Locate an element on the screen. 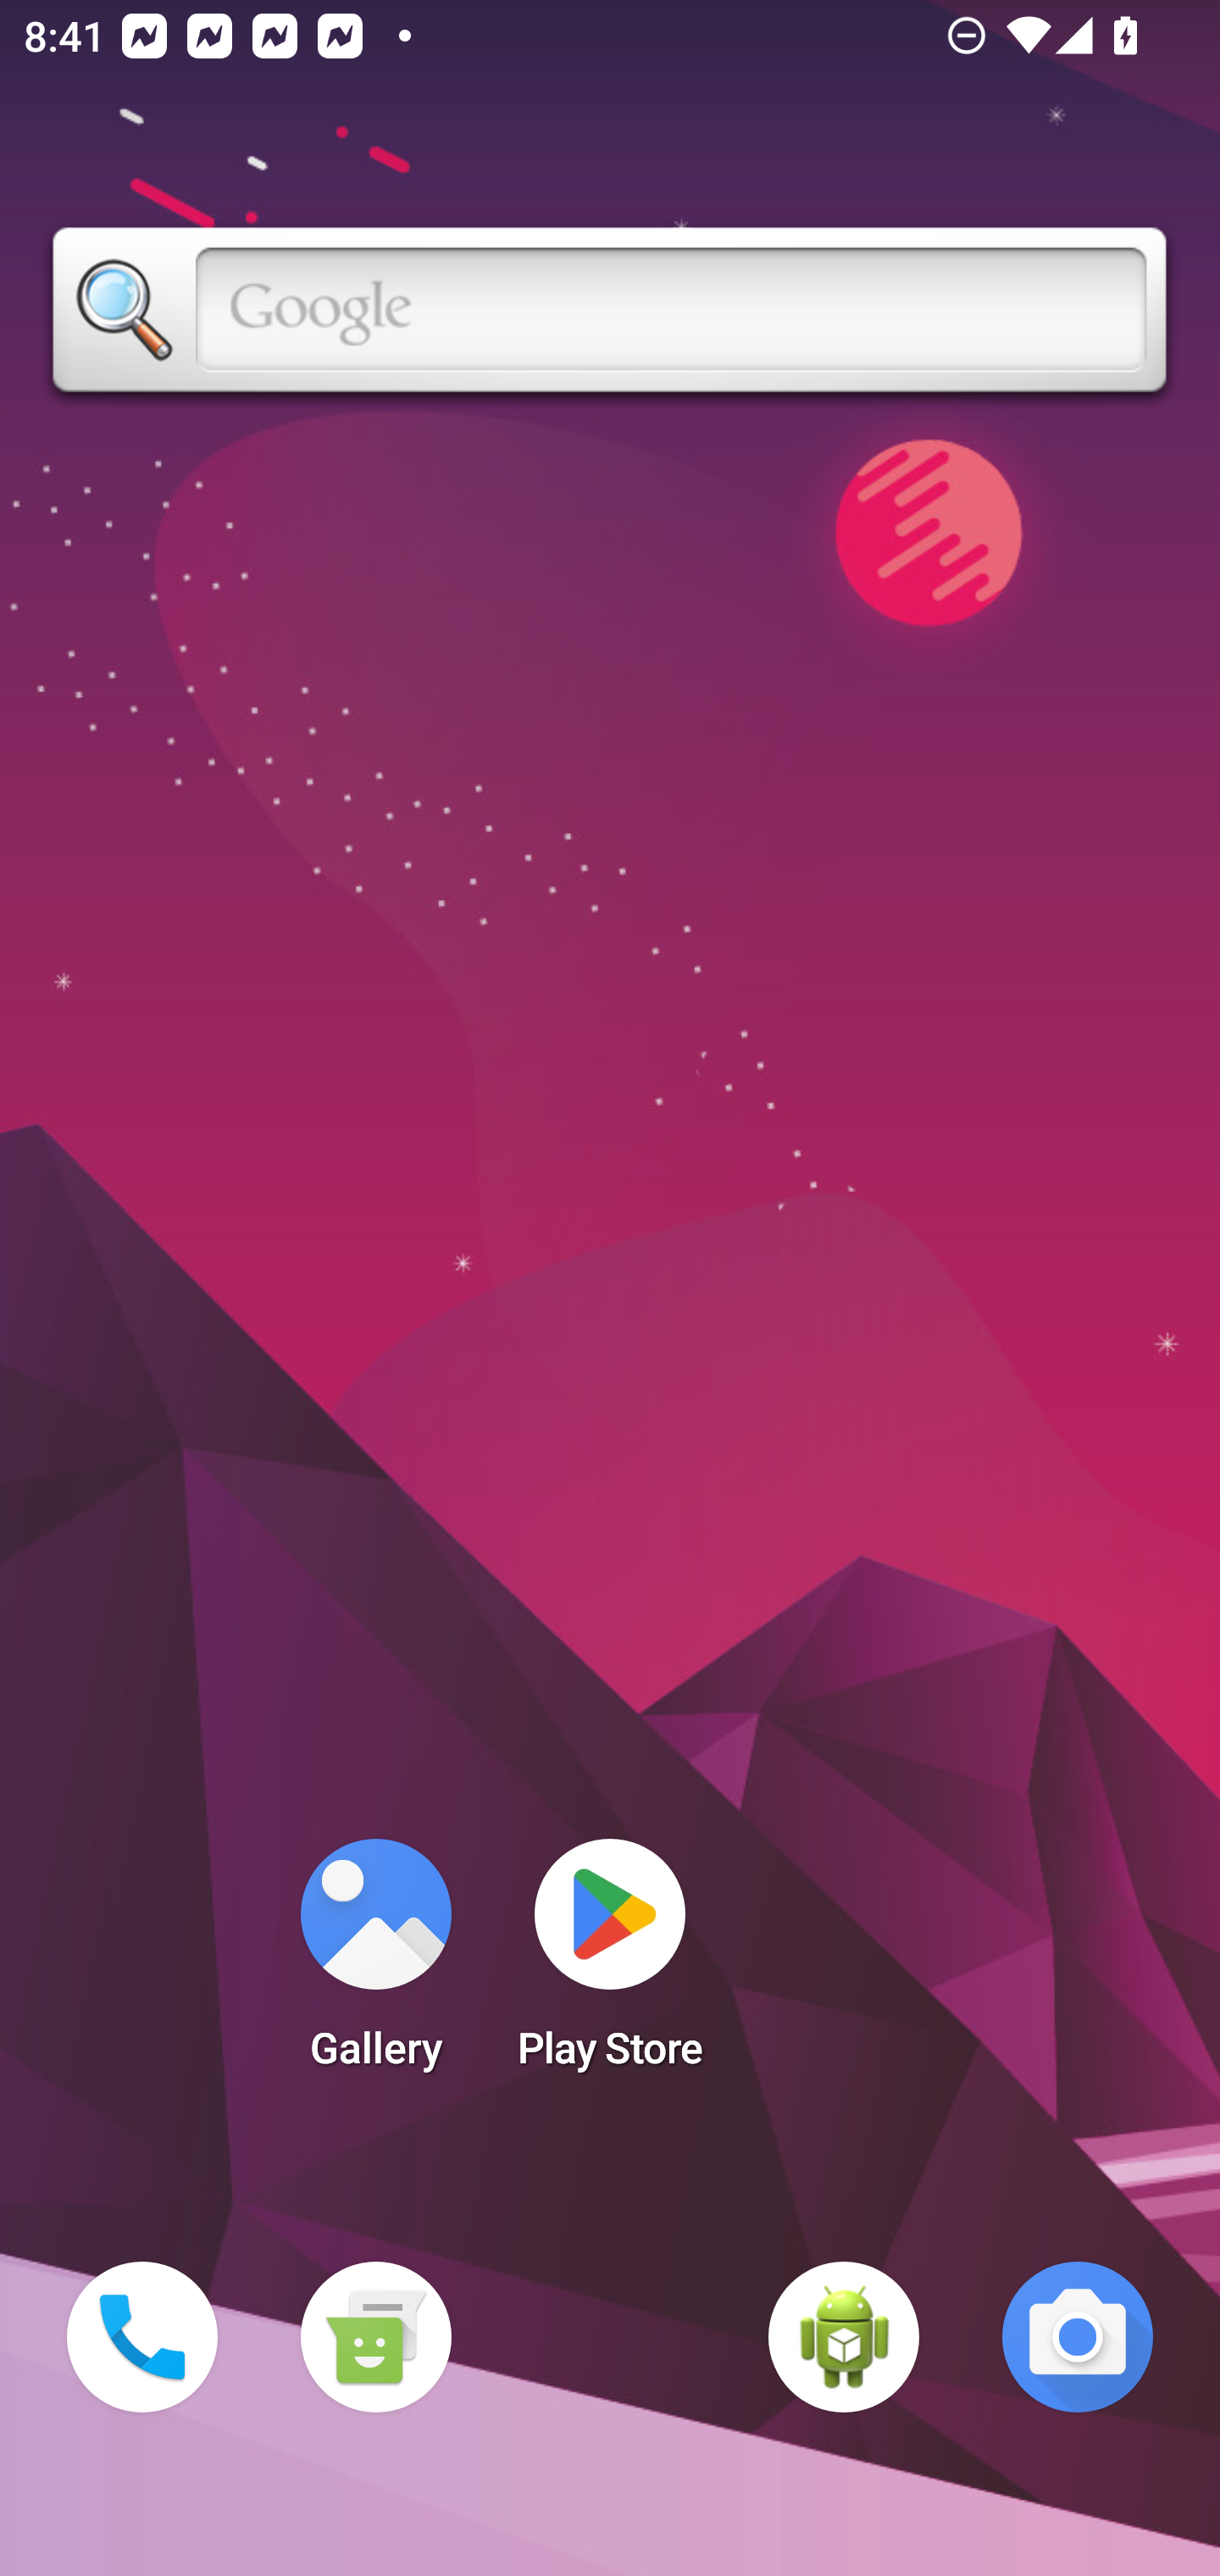 This screenshot has width=1220, height=2576. WebView Browser Tester is located at coordinates (844, 2337).